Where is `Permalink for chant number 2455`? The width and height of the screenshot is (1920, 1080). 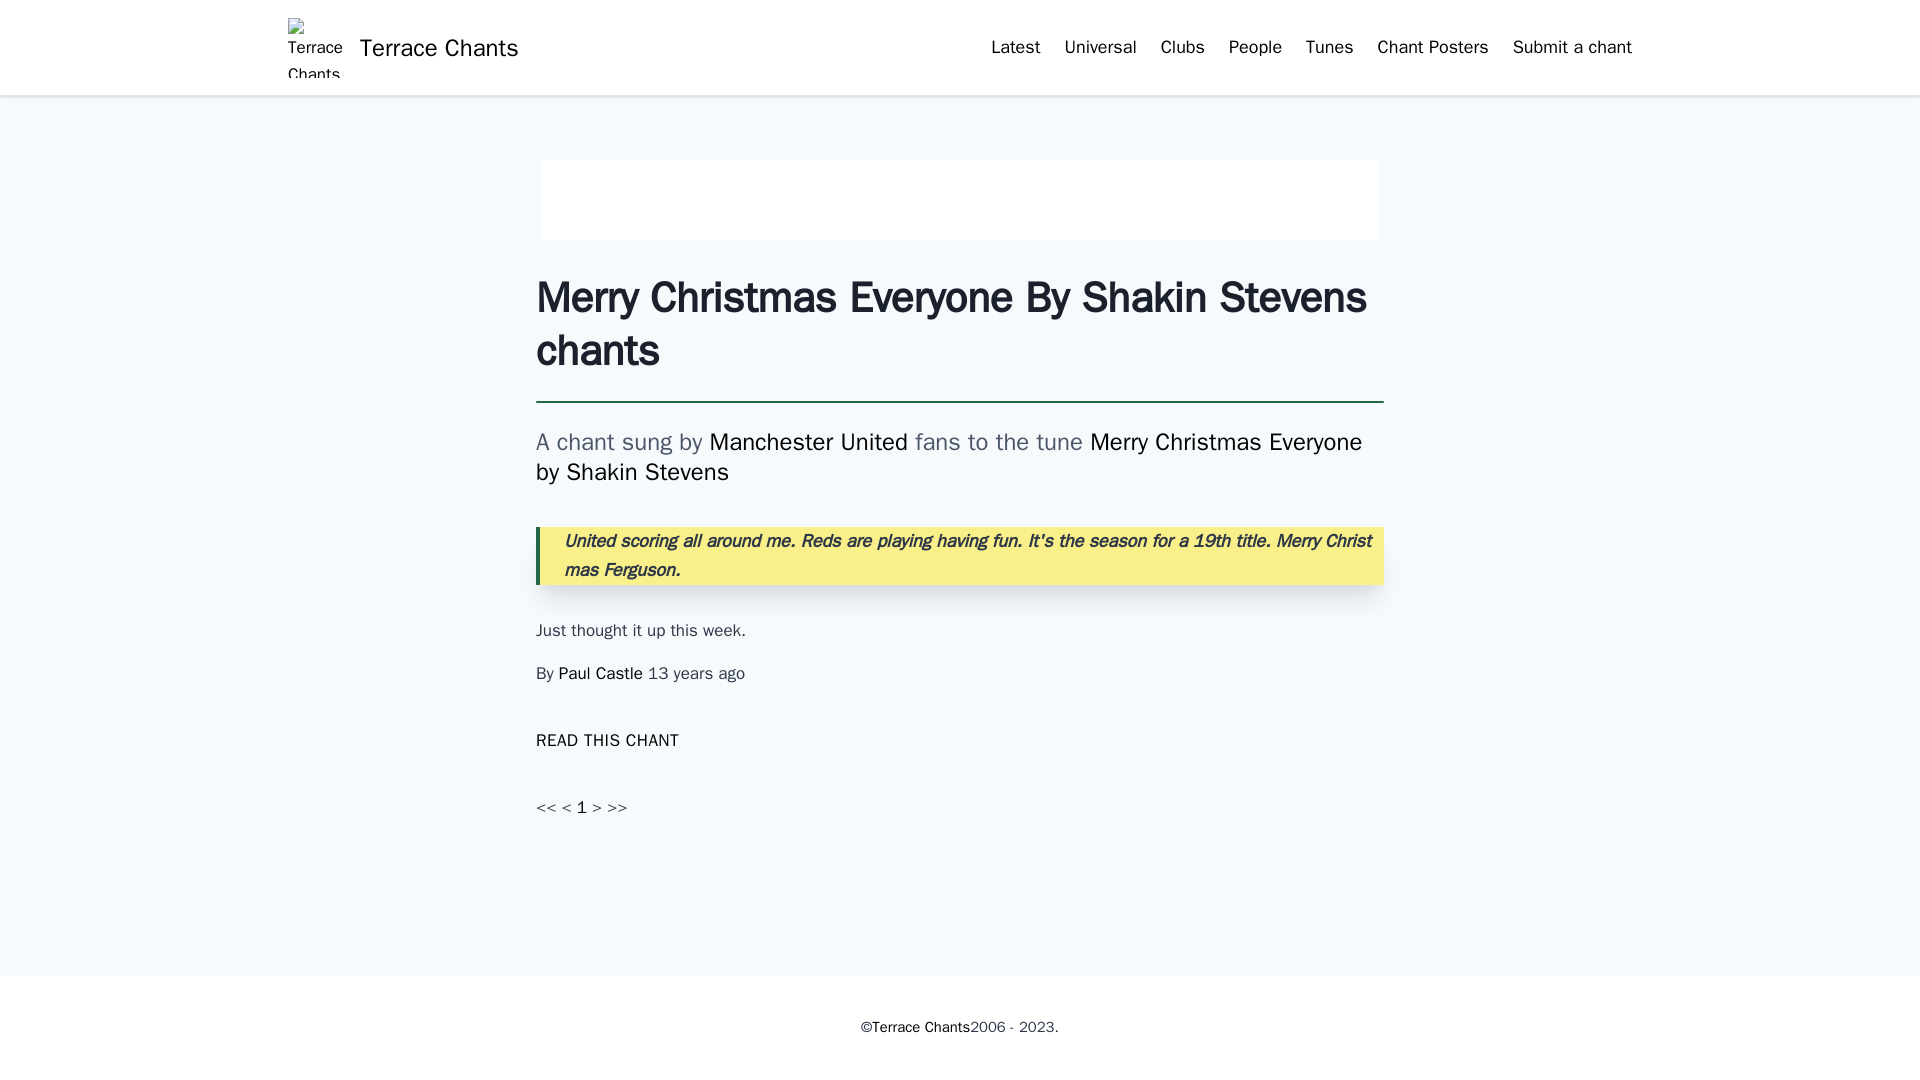 Permalink for chant number 2455 is located at coordinates (607, 740).